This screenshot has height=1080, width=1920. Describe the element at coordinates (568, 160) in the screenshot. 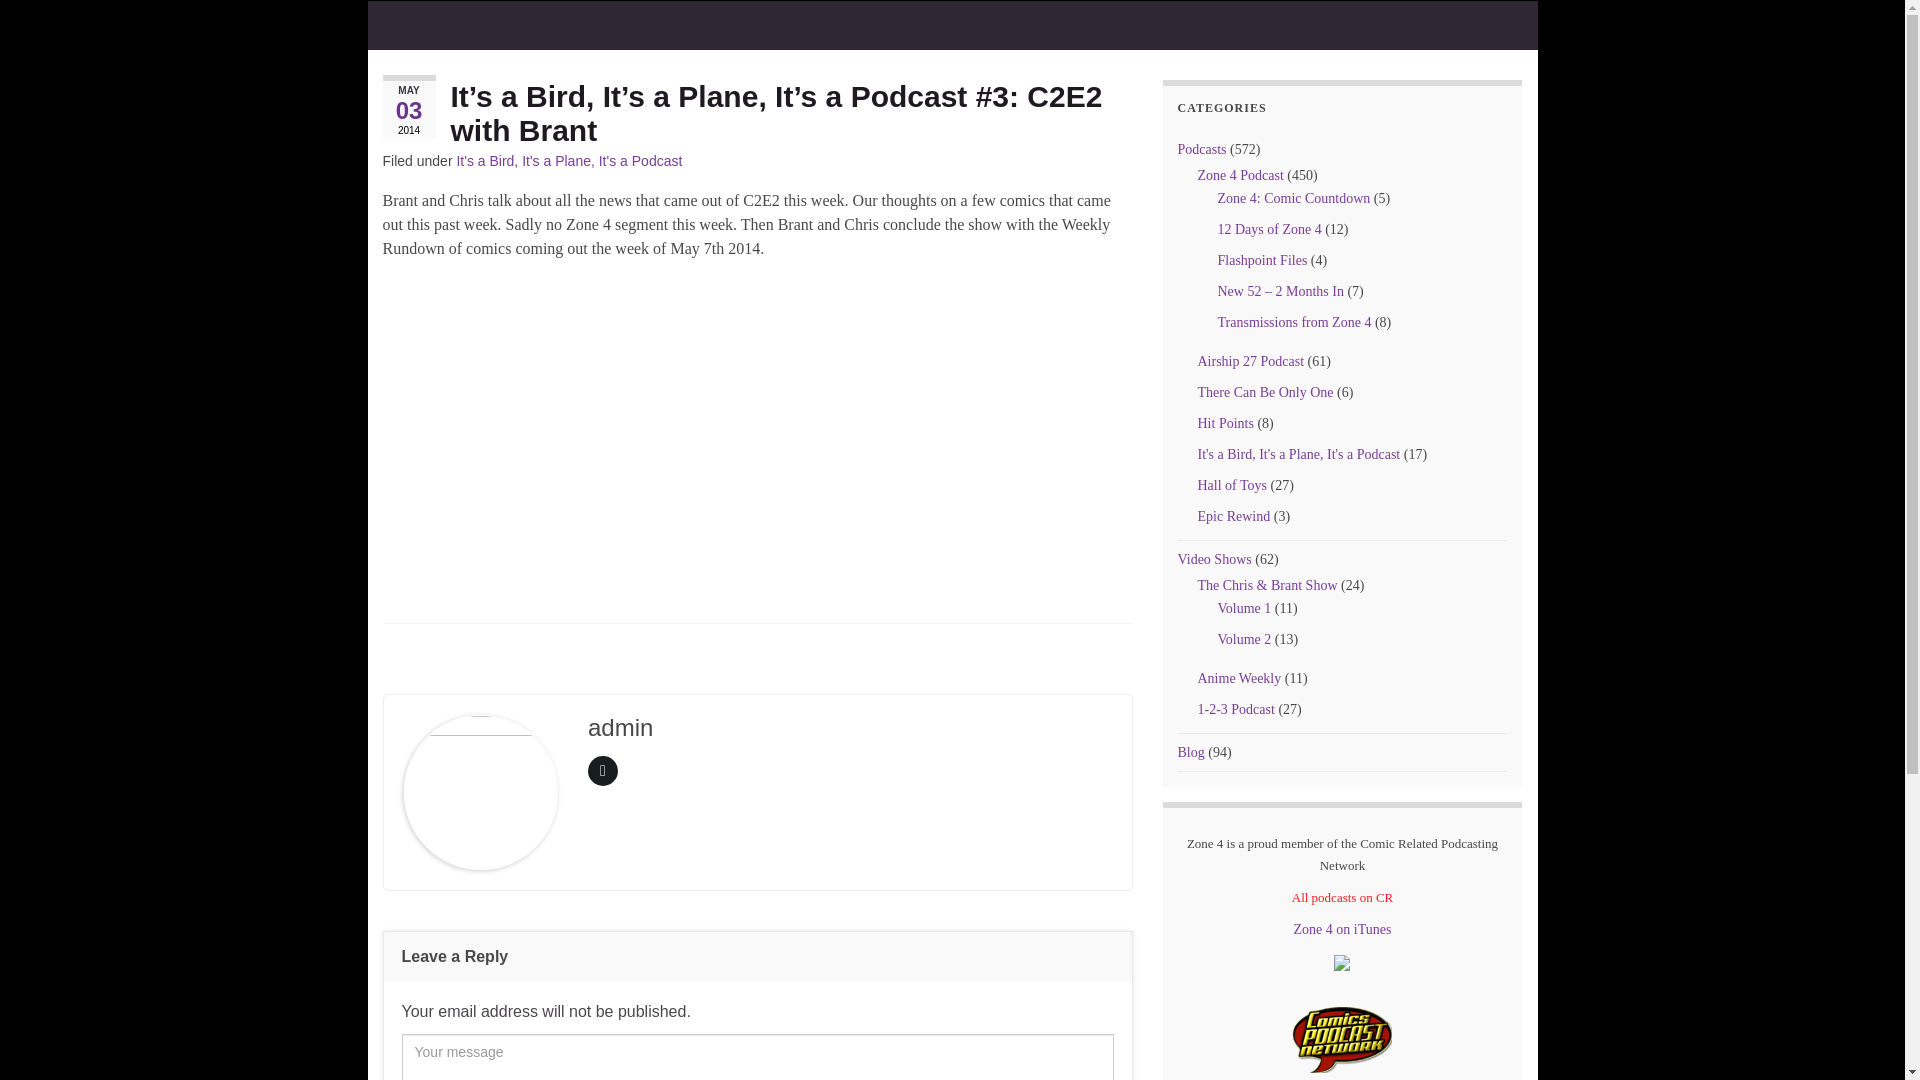

I see `It's a Bird, It's a Plane, It's a Podcast` at that location.